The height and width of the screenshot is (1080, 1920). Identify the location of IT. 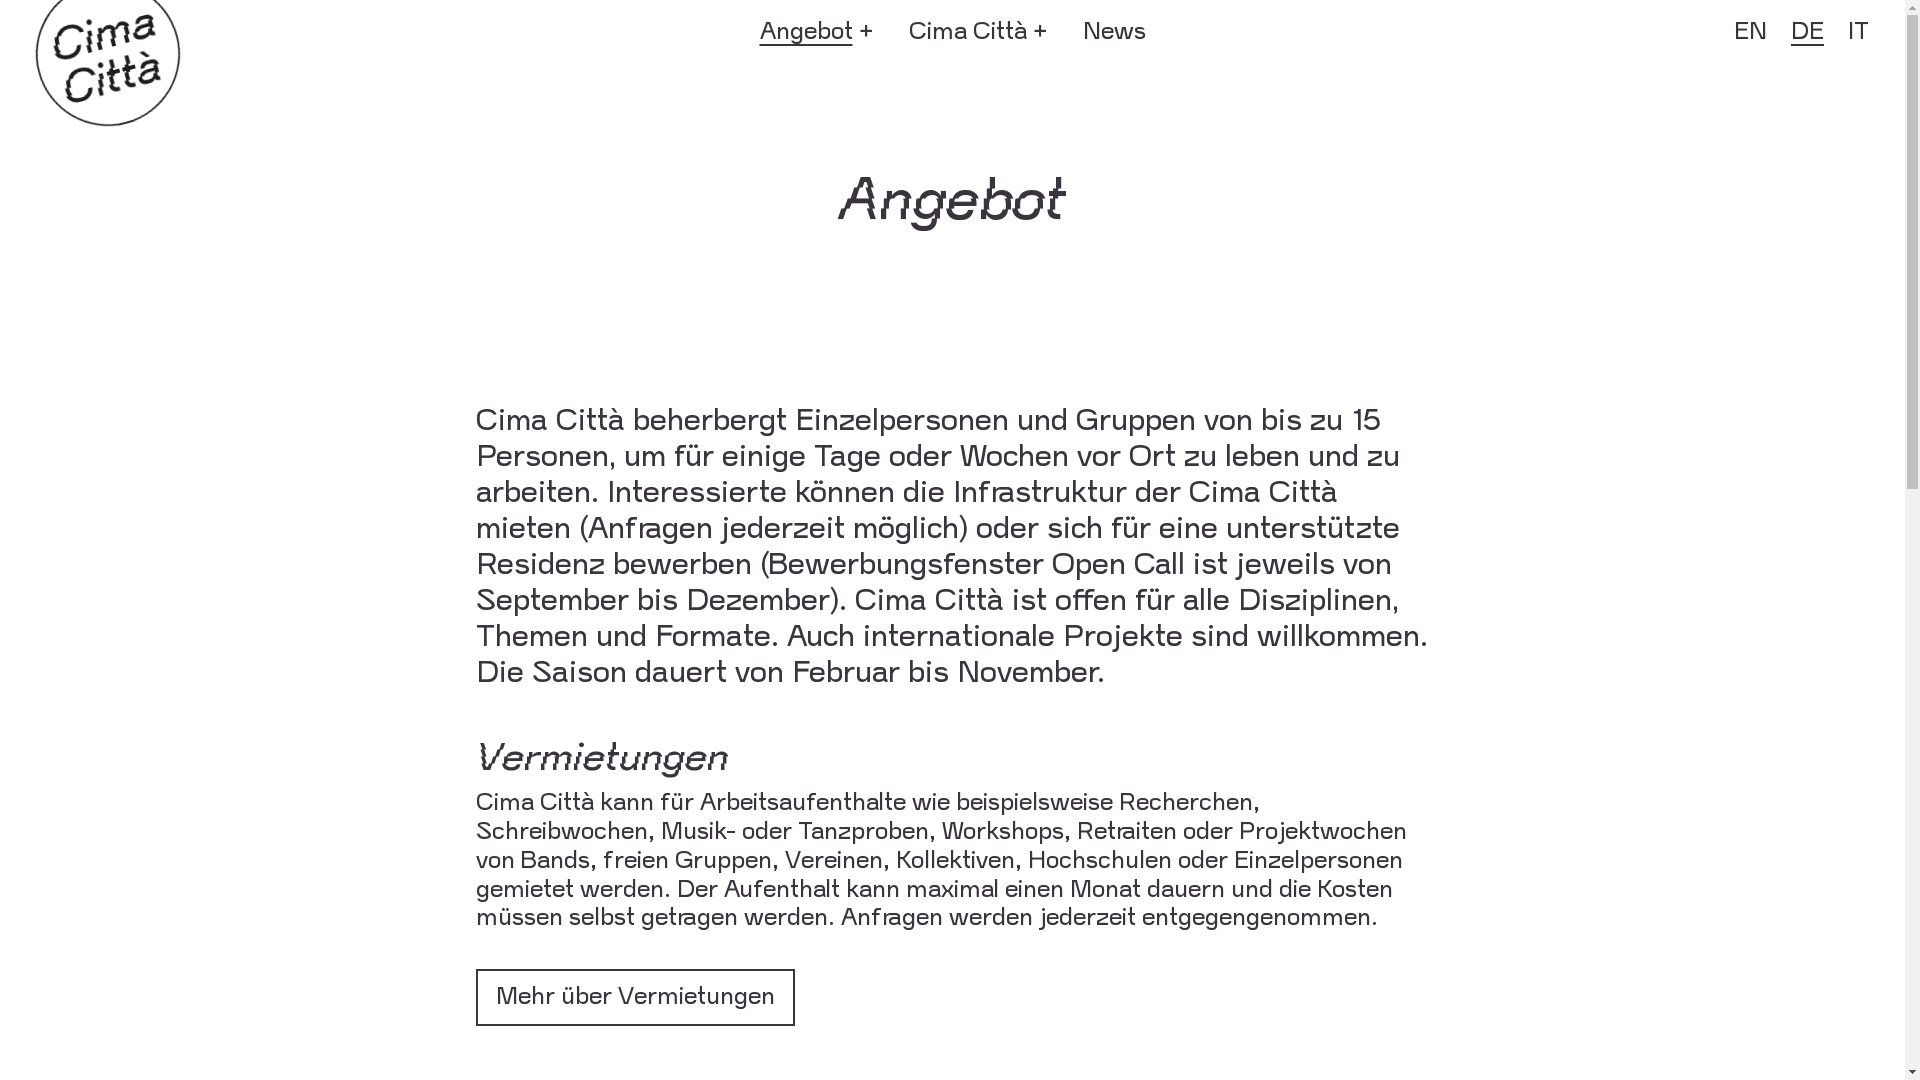
(1858, 32).